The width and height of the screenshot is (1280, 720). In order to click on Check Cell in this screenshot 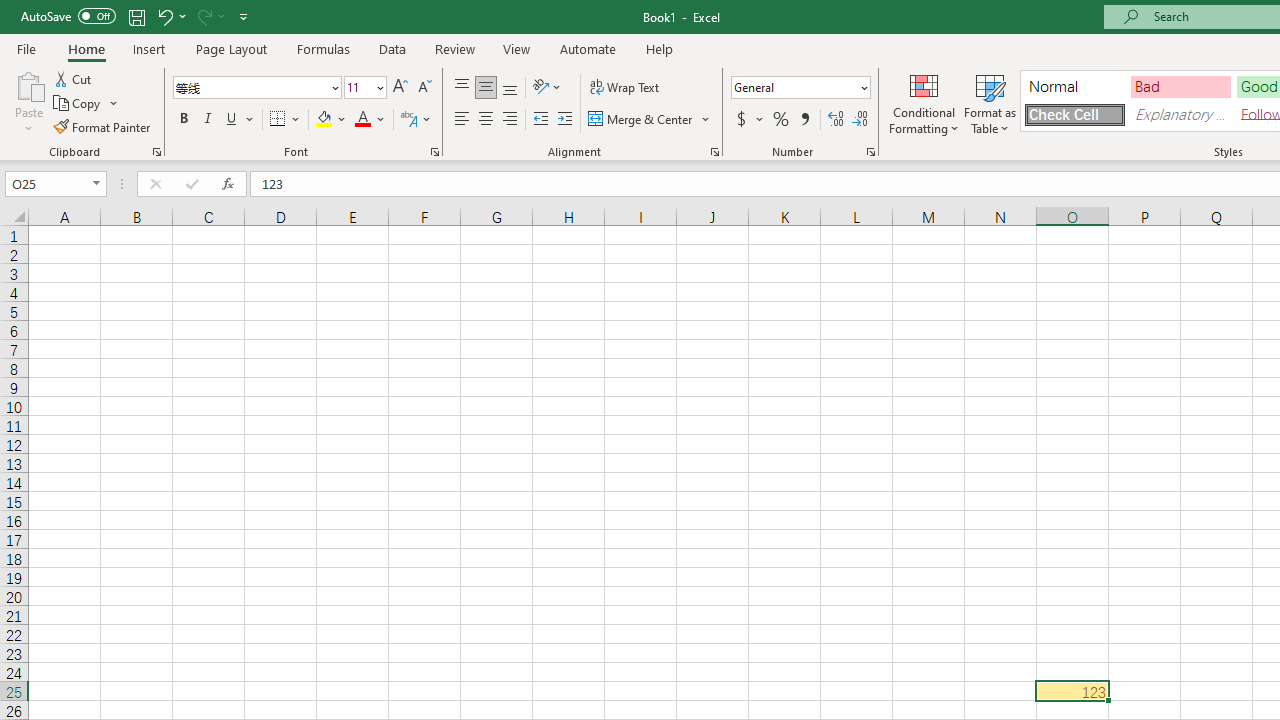, I will do `click(1074, 114)`.